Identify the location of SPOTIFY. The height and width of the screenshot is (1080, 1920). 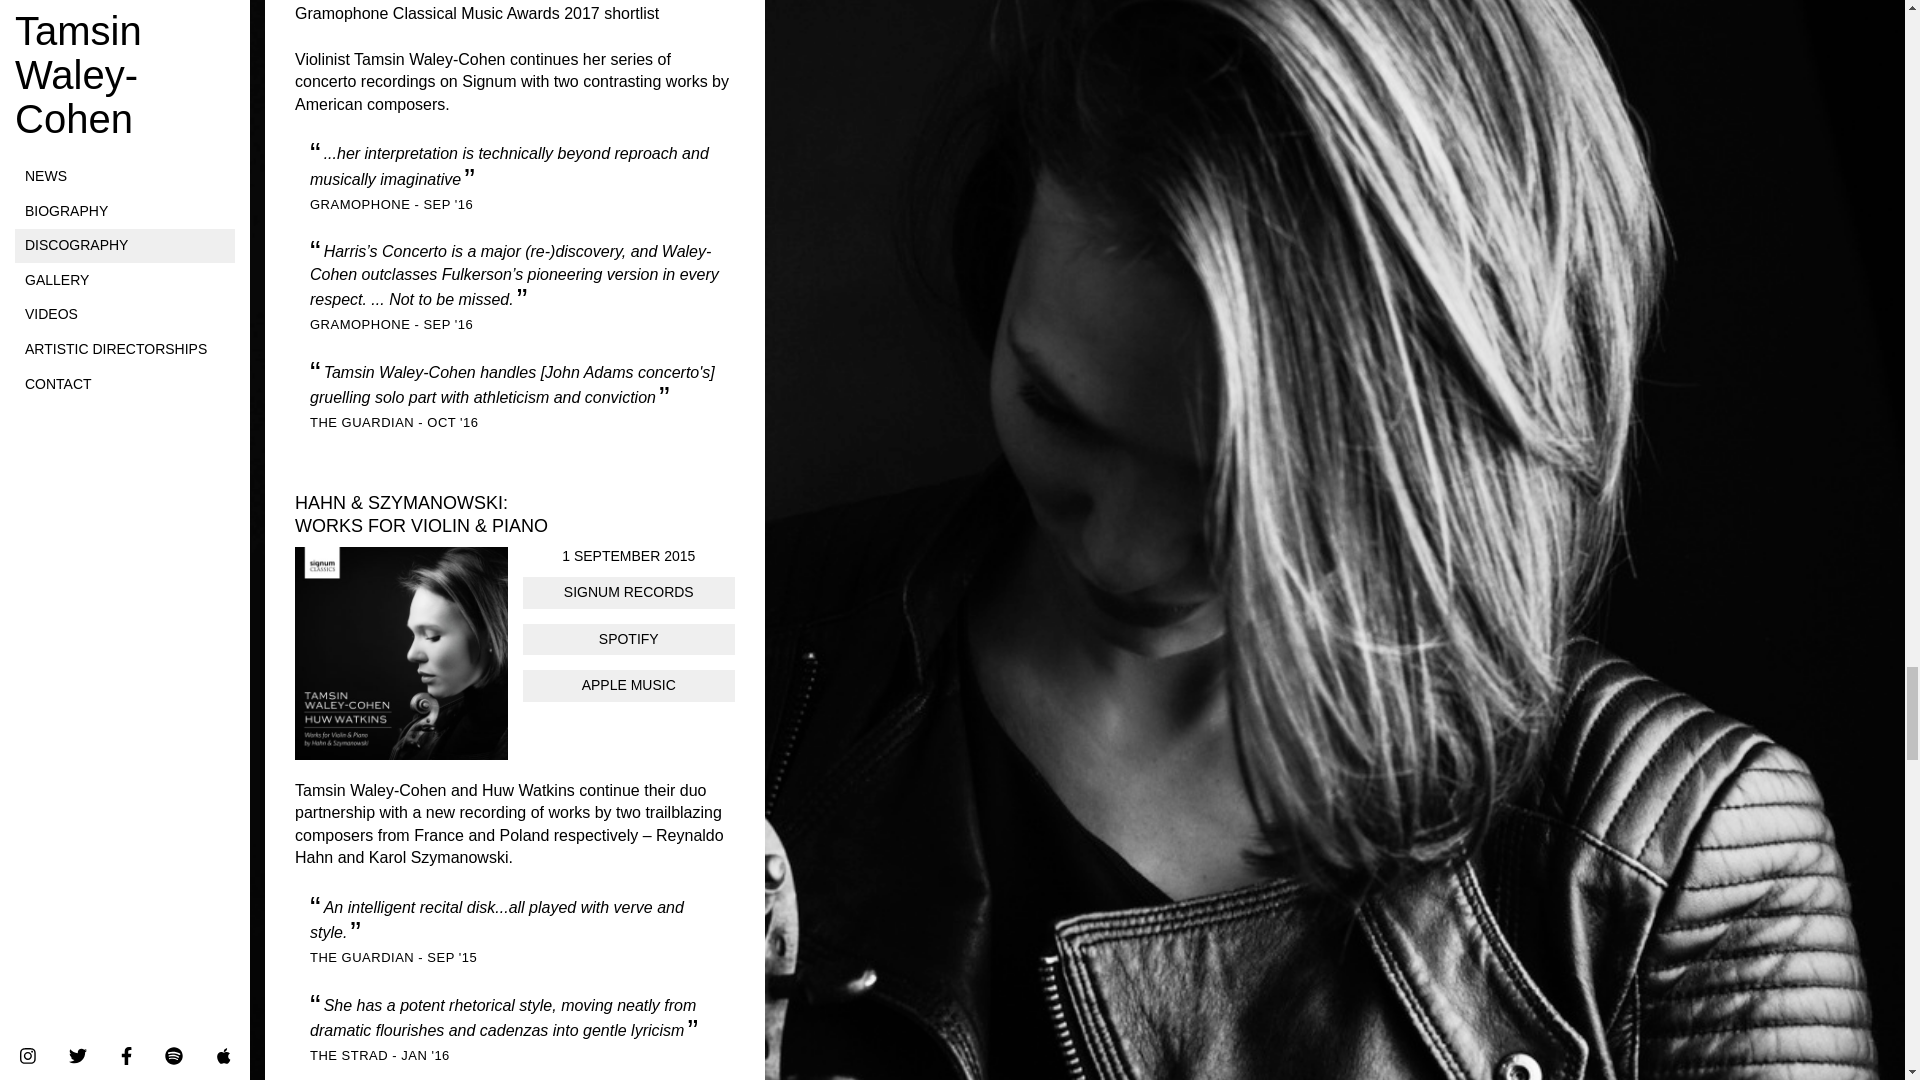
(628, 640).